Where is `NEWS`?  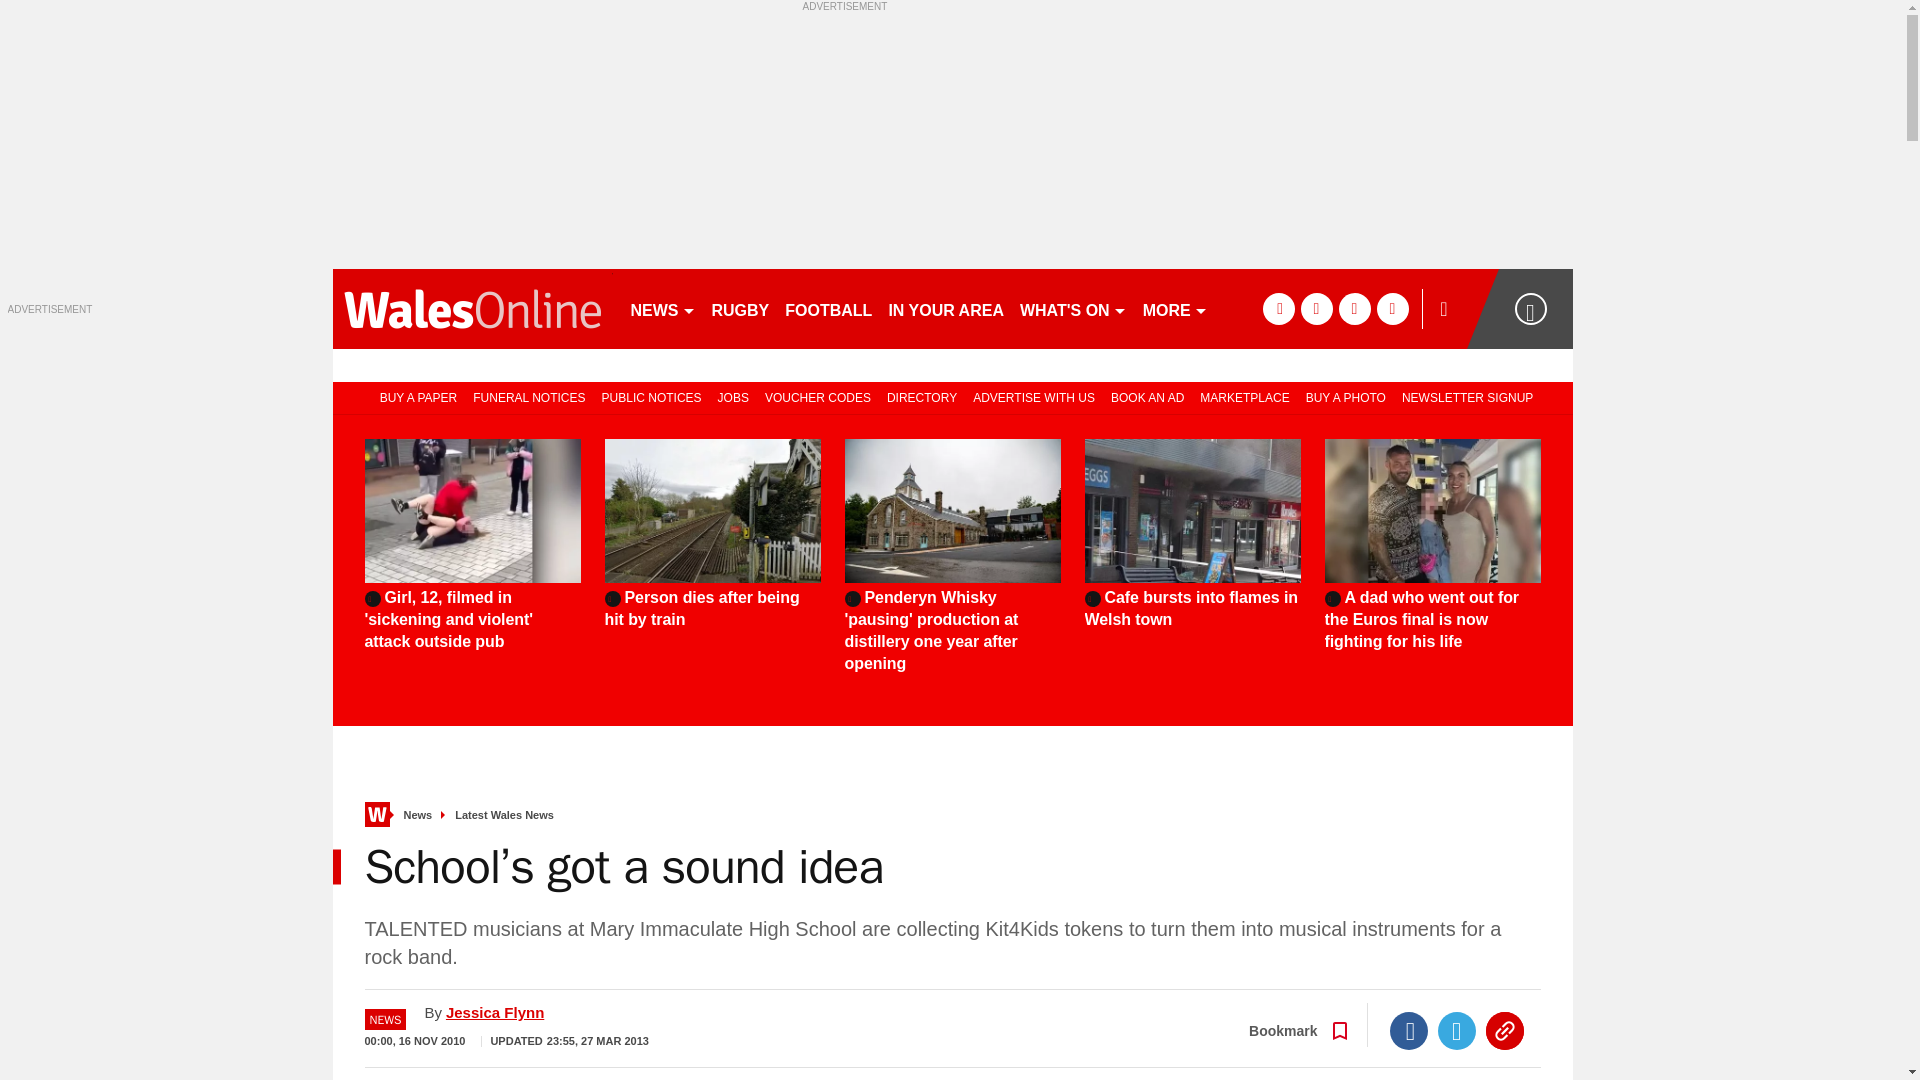
NEWS is located at coordinates (662, 308).